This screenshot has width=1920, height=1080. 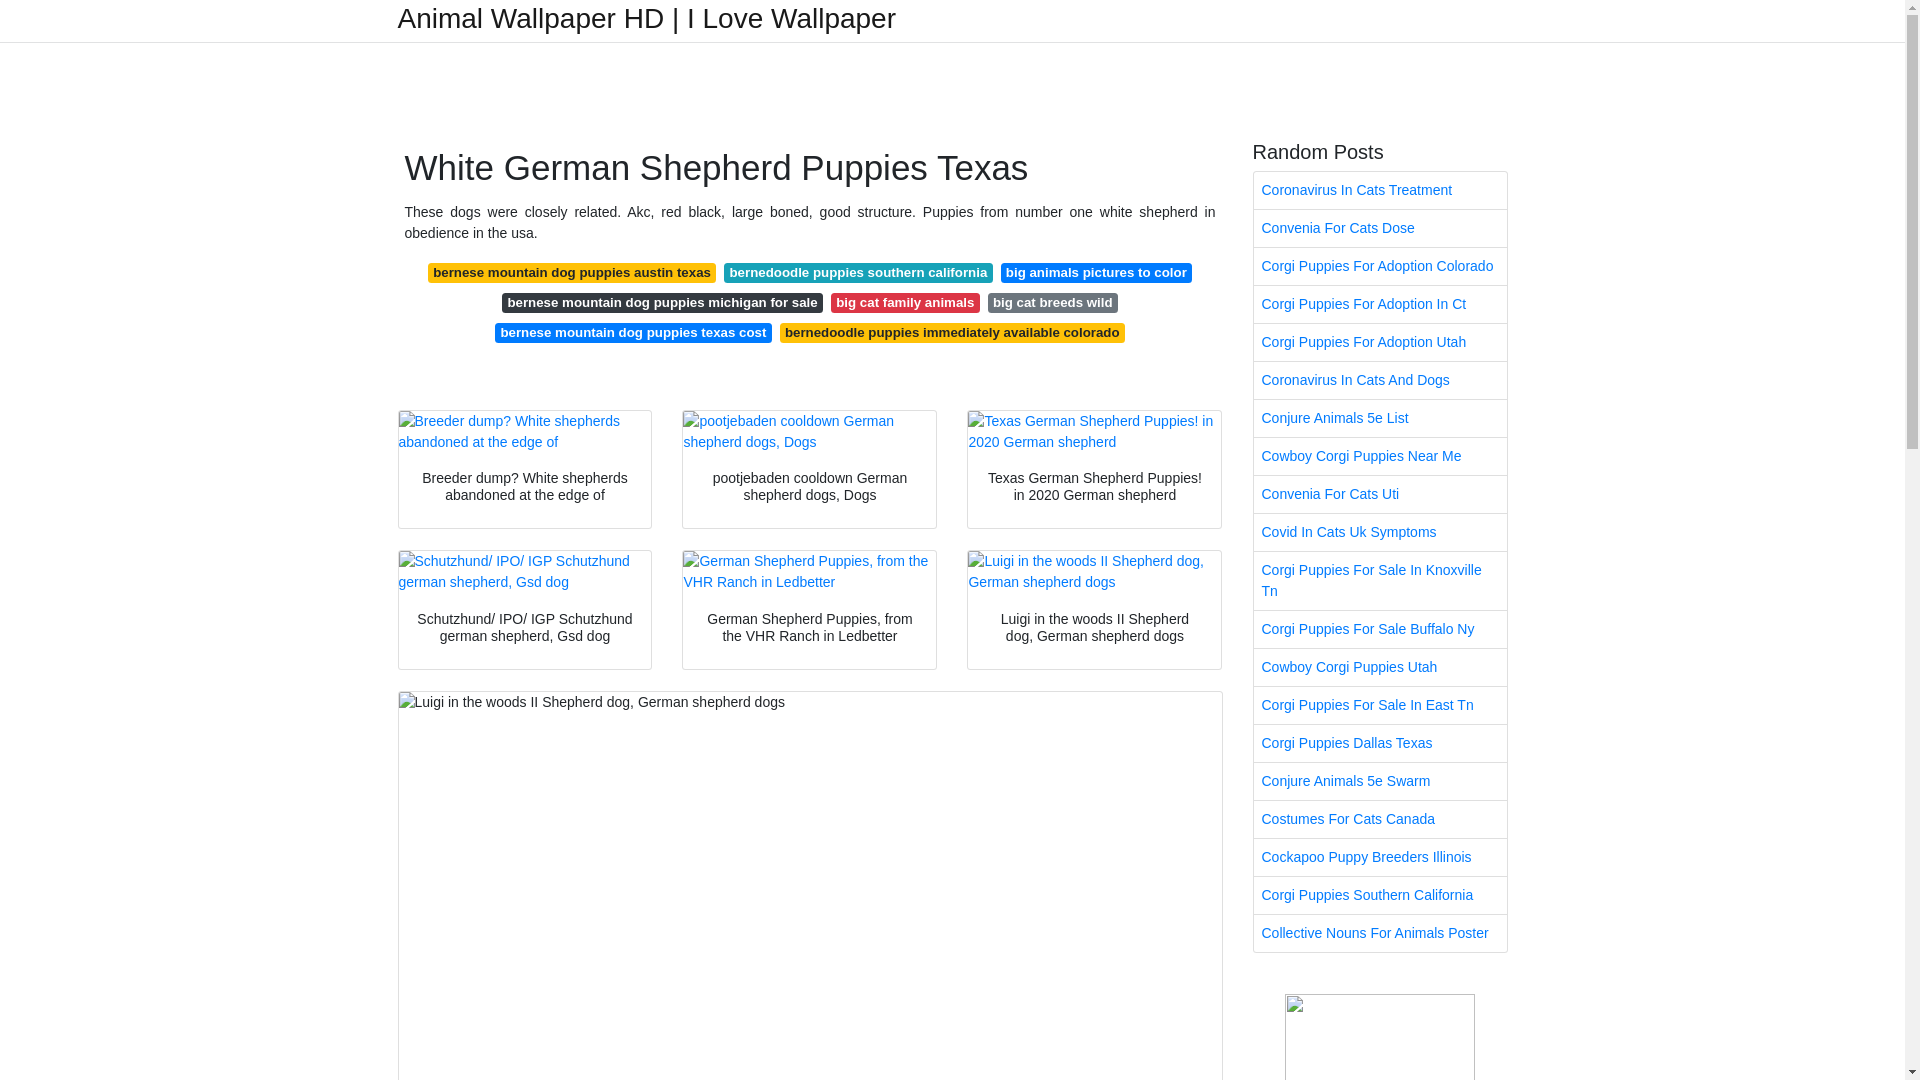 What do you see at coordinates (905, 302) in the screenshot?
I see `big cat family animals` at bounding box center [905, 302].